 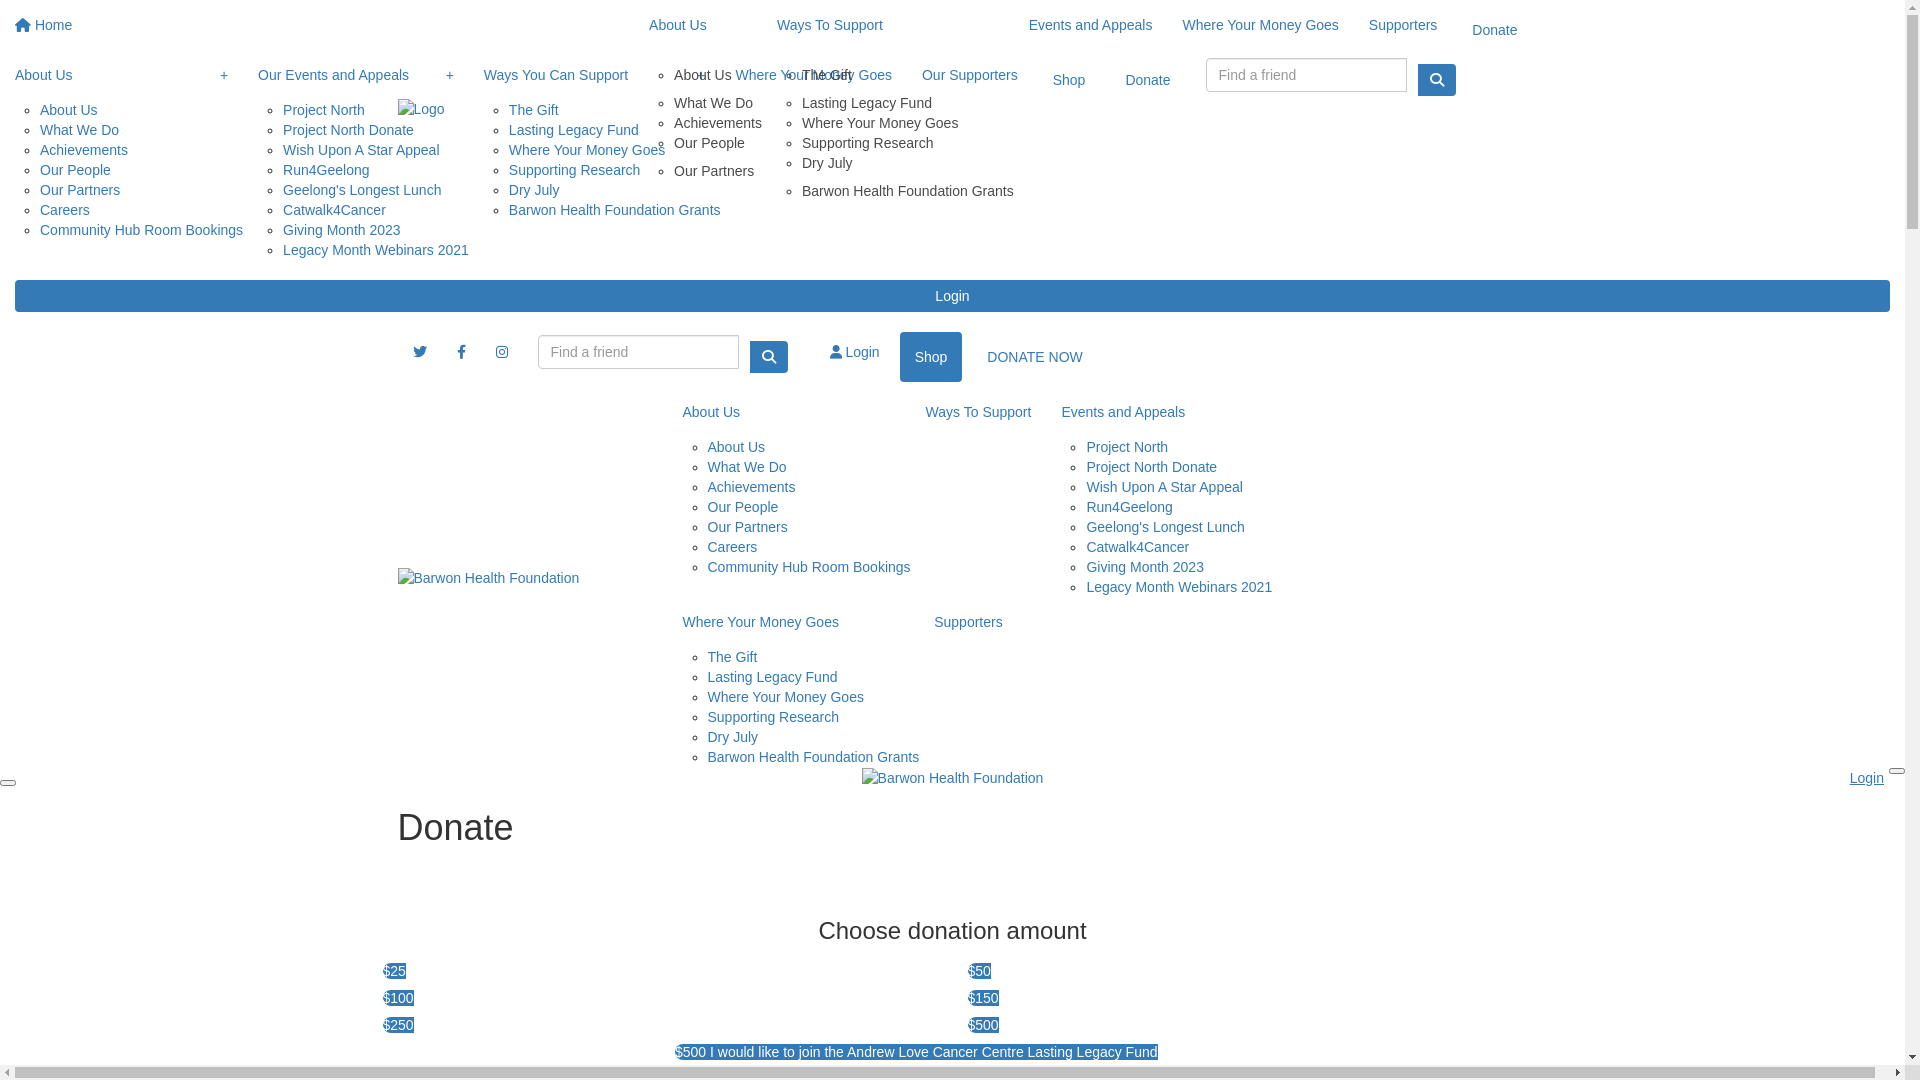 What do you see at coordinates (718, 174) in the screenshot?
I see `Our Partners` at bounding box center [718, 174].